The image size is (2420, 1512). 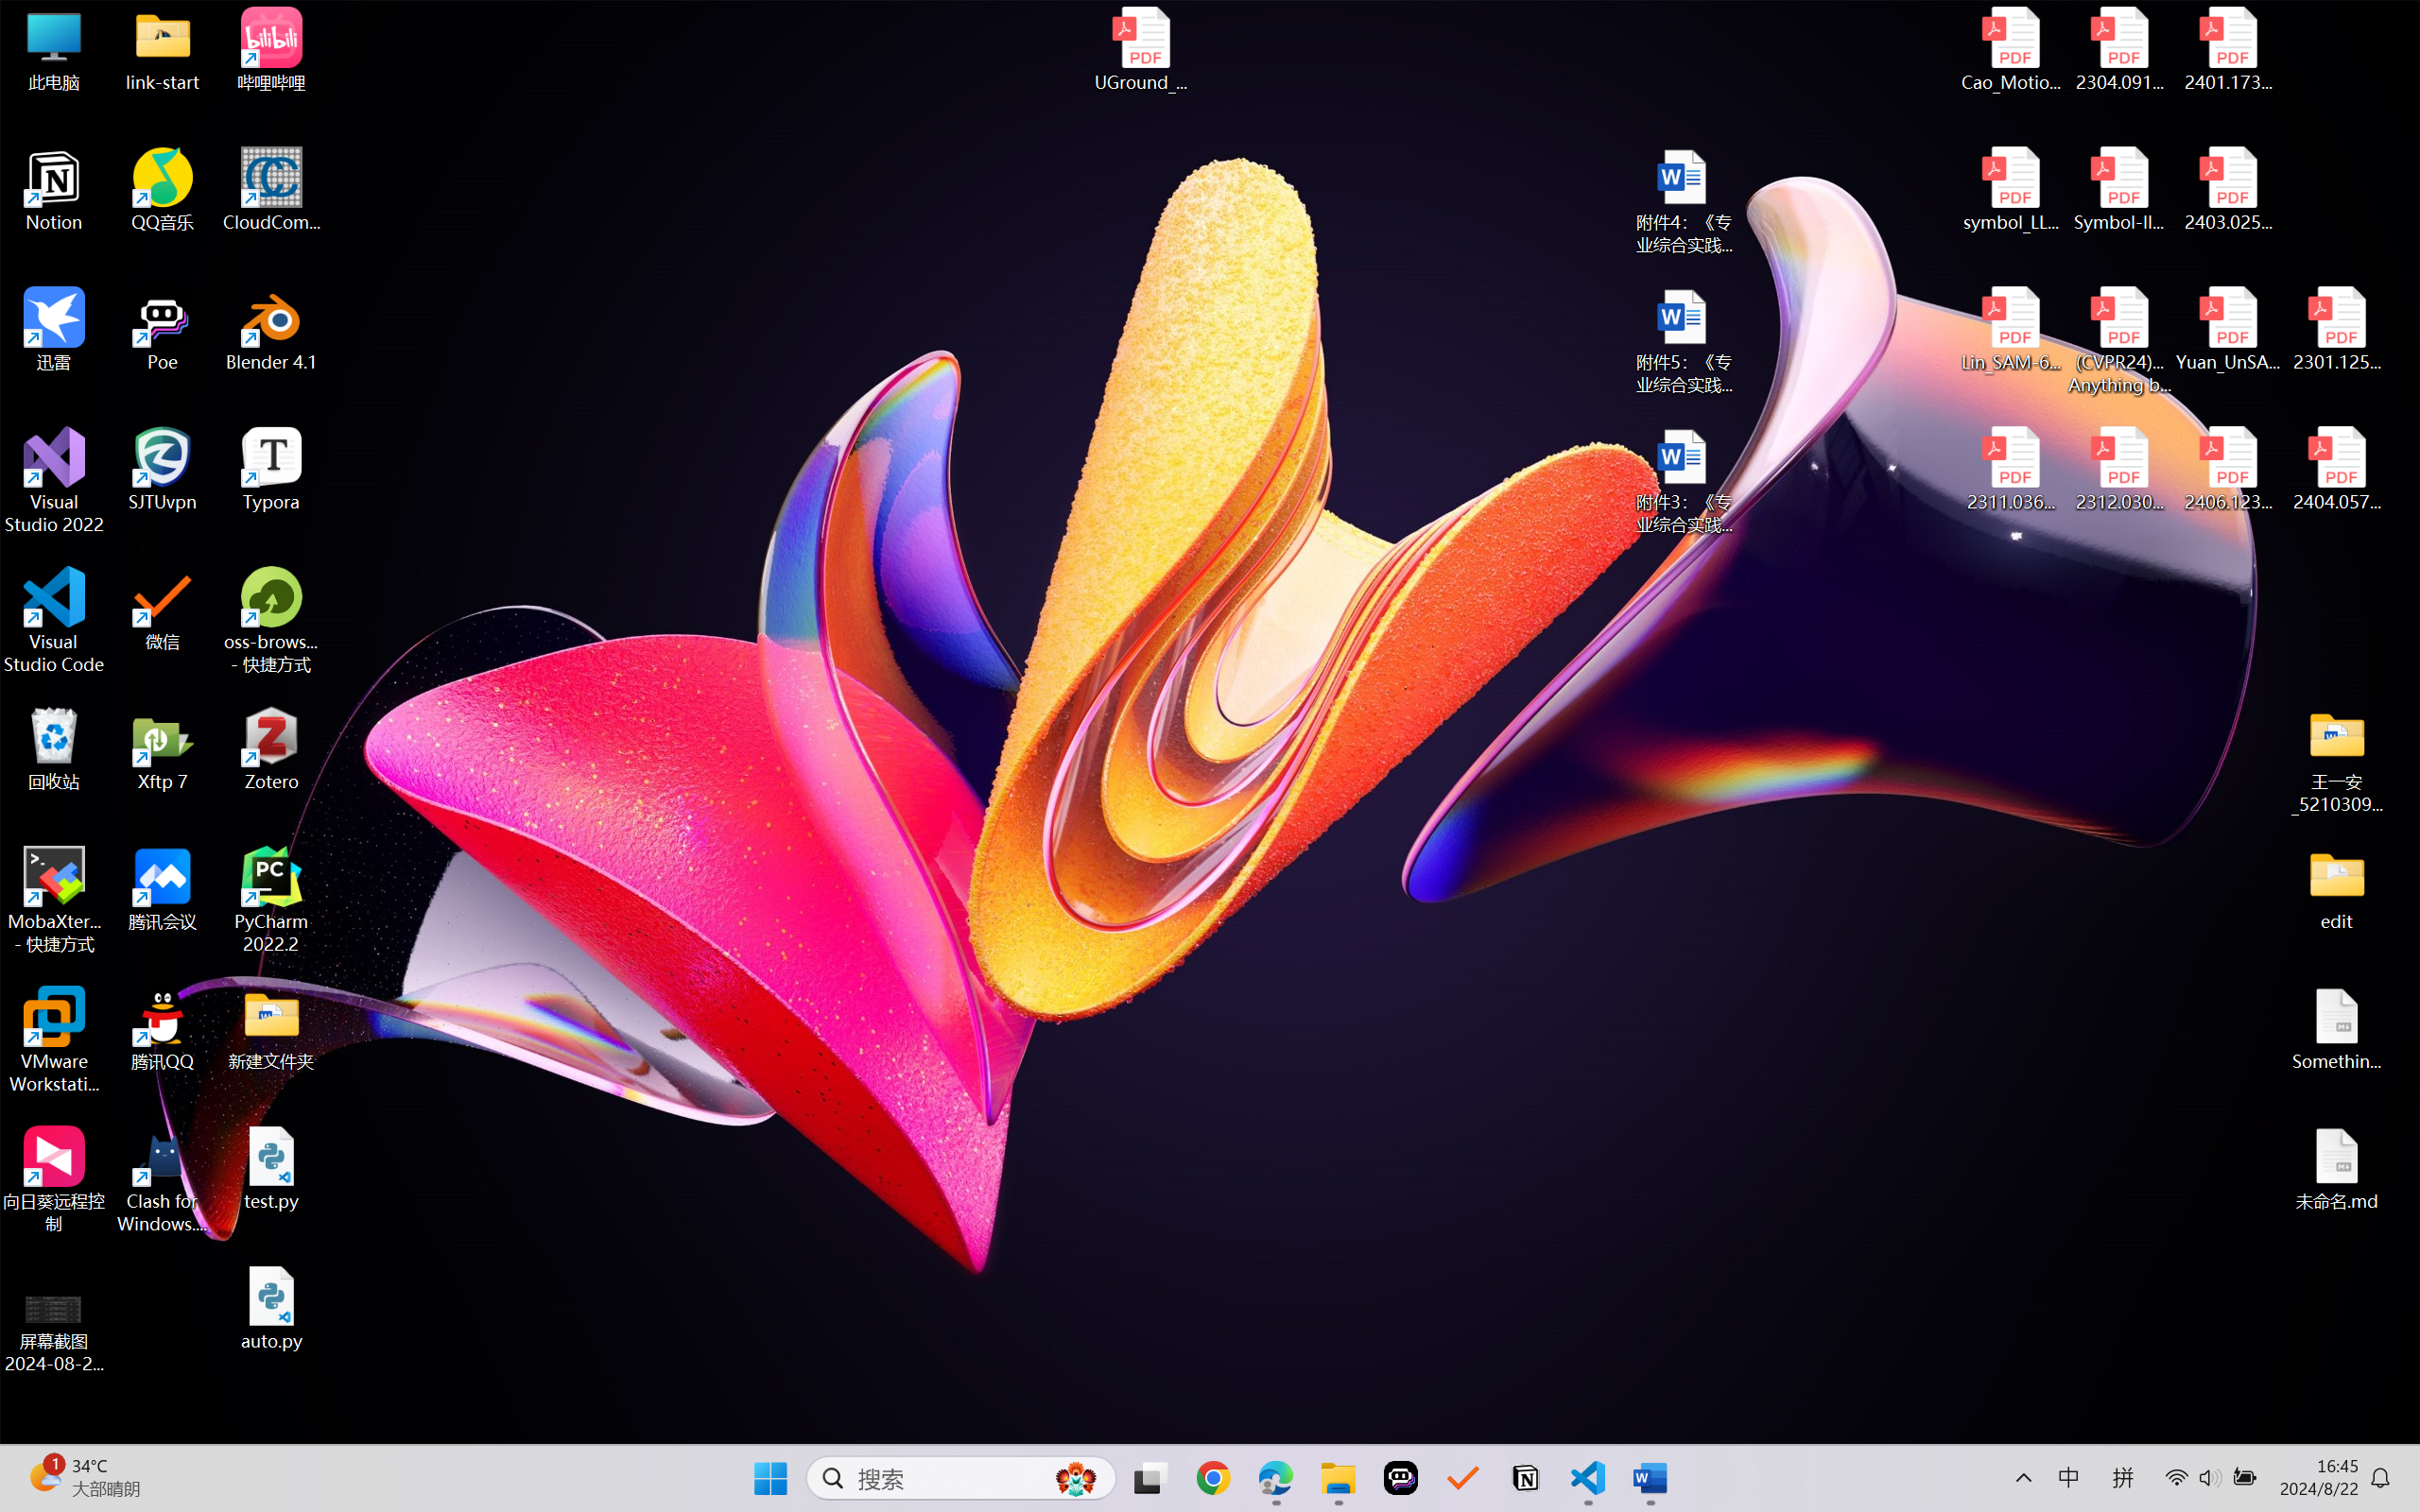 I want to click on 2404.05719v1.pdf, so click(x=2337, y=470).